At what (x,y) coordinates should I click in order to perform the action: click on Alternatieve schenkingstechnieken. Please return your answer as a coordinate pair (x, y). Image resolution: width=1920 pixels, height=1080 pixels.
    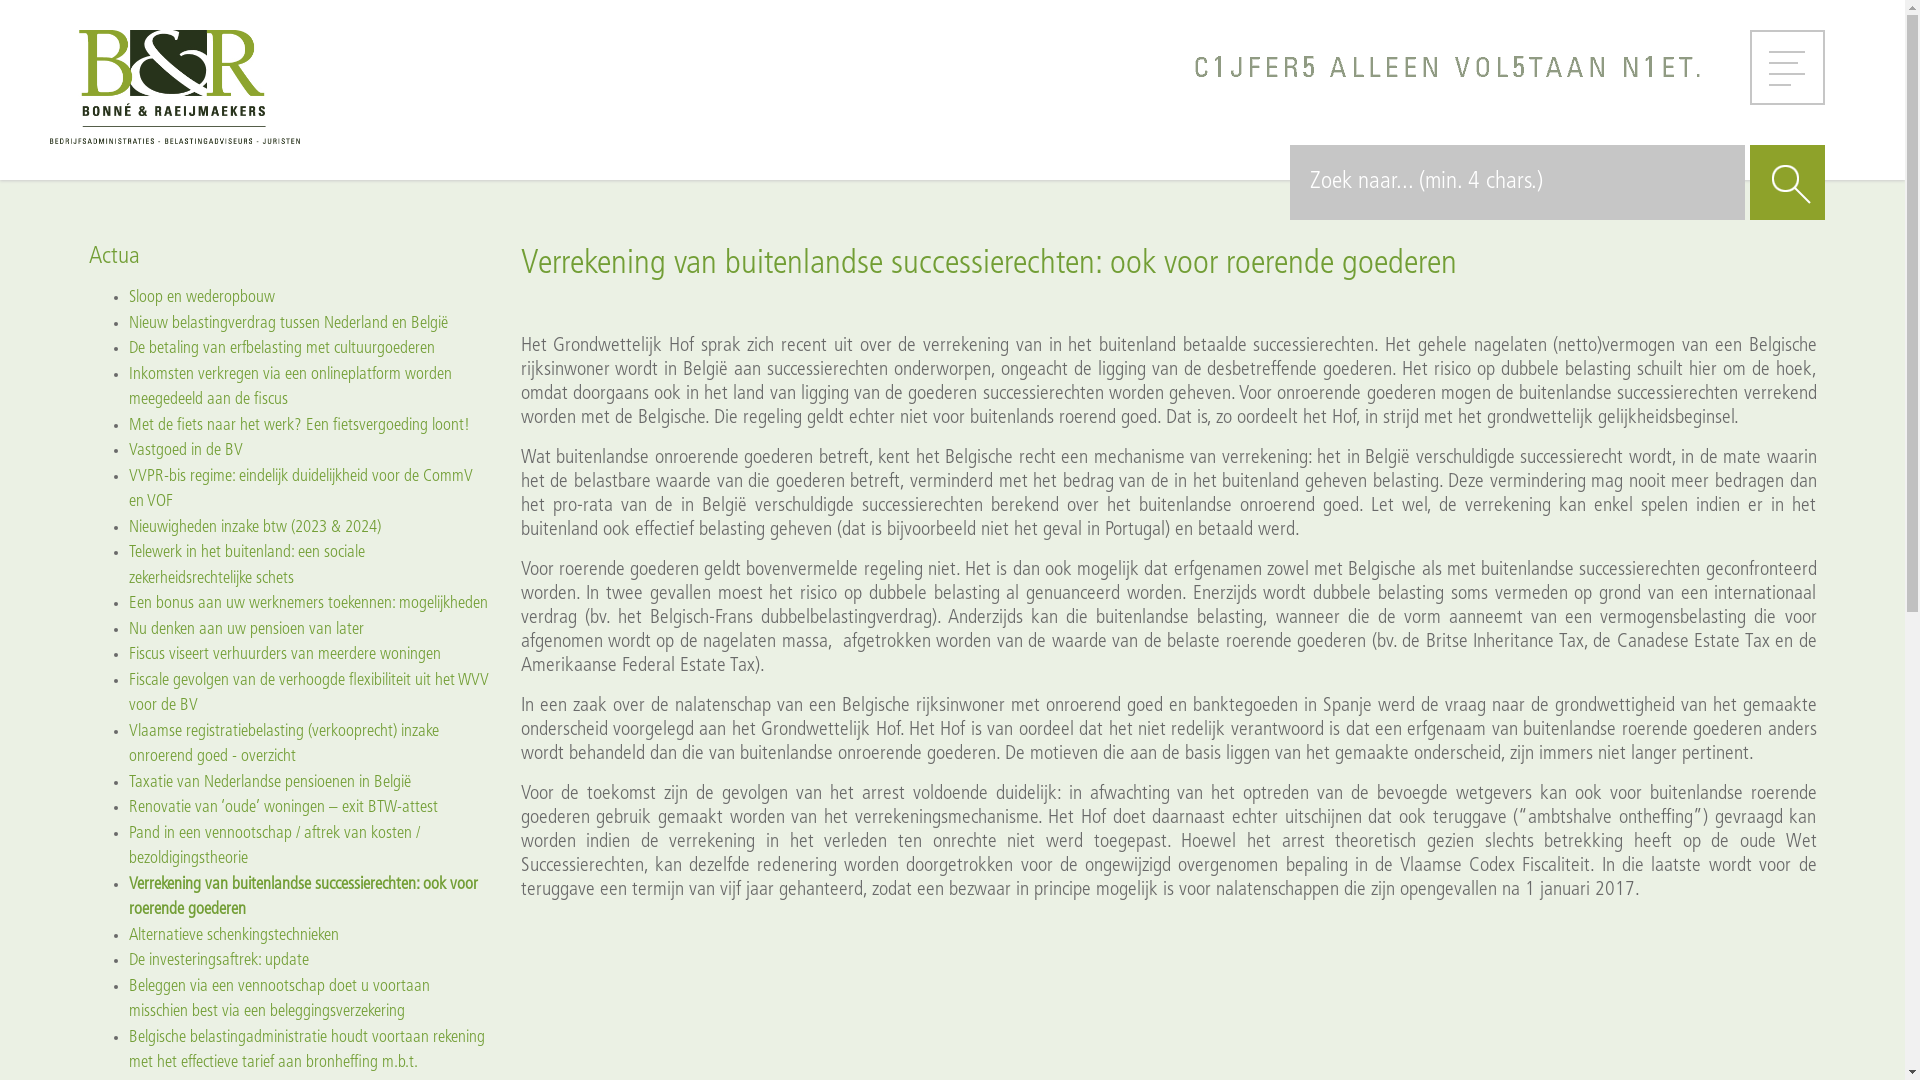
    Looking at the image, I should click on (233, 934).